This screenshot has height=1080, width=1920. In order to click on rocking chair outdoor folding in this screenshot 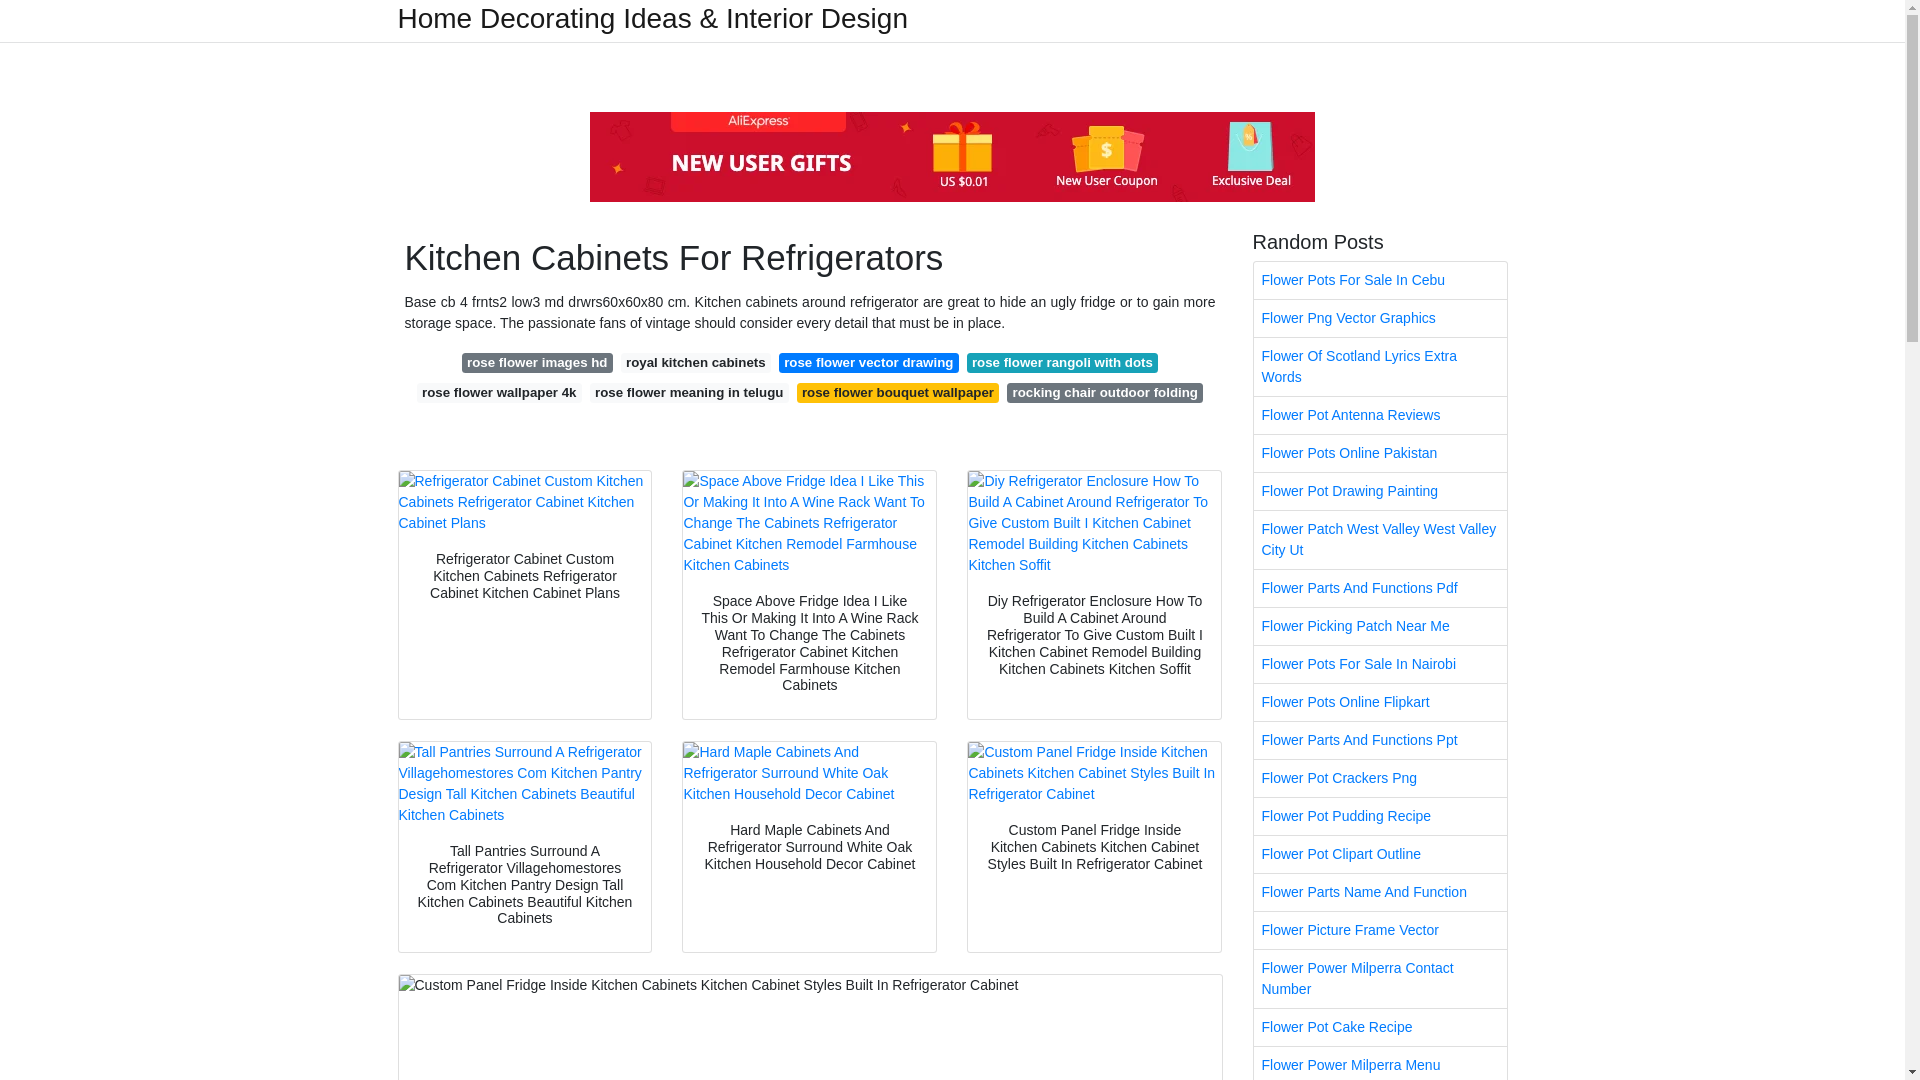, I will do `click(1104, 392)`.